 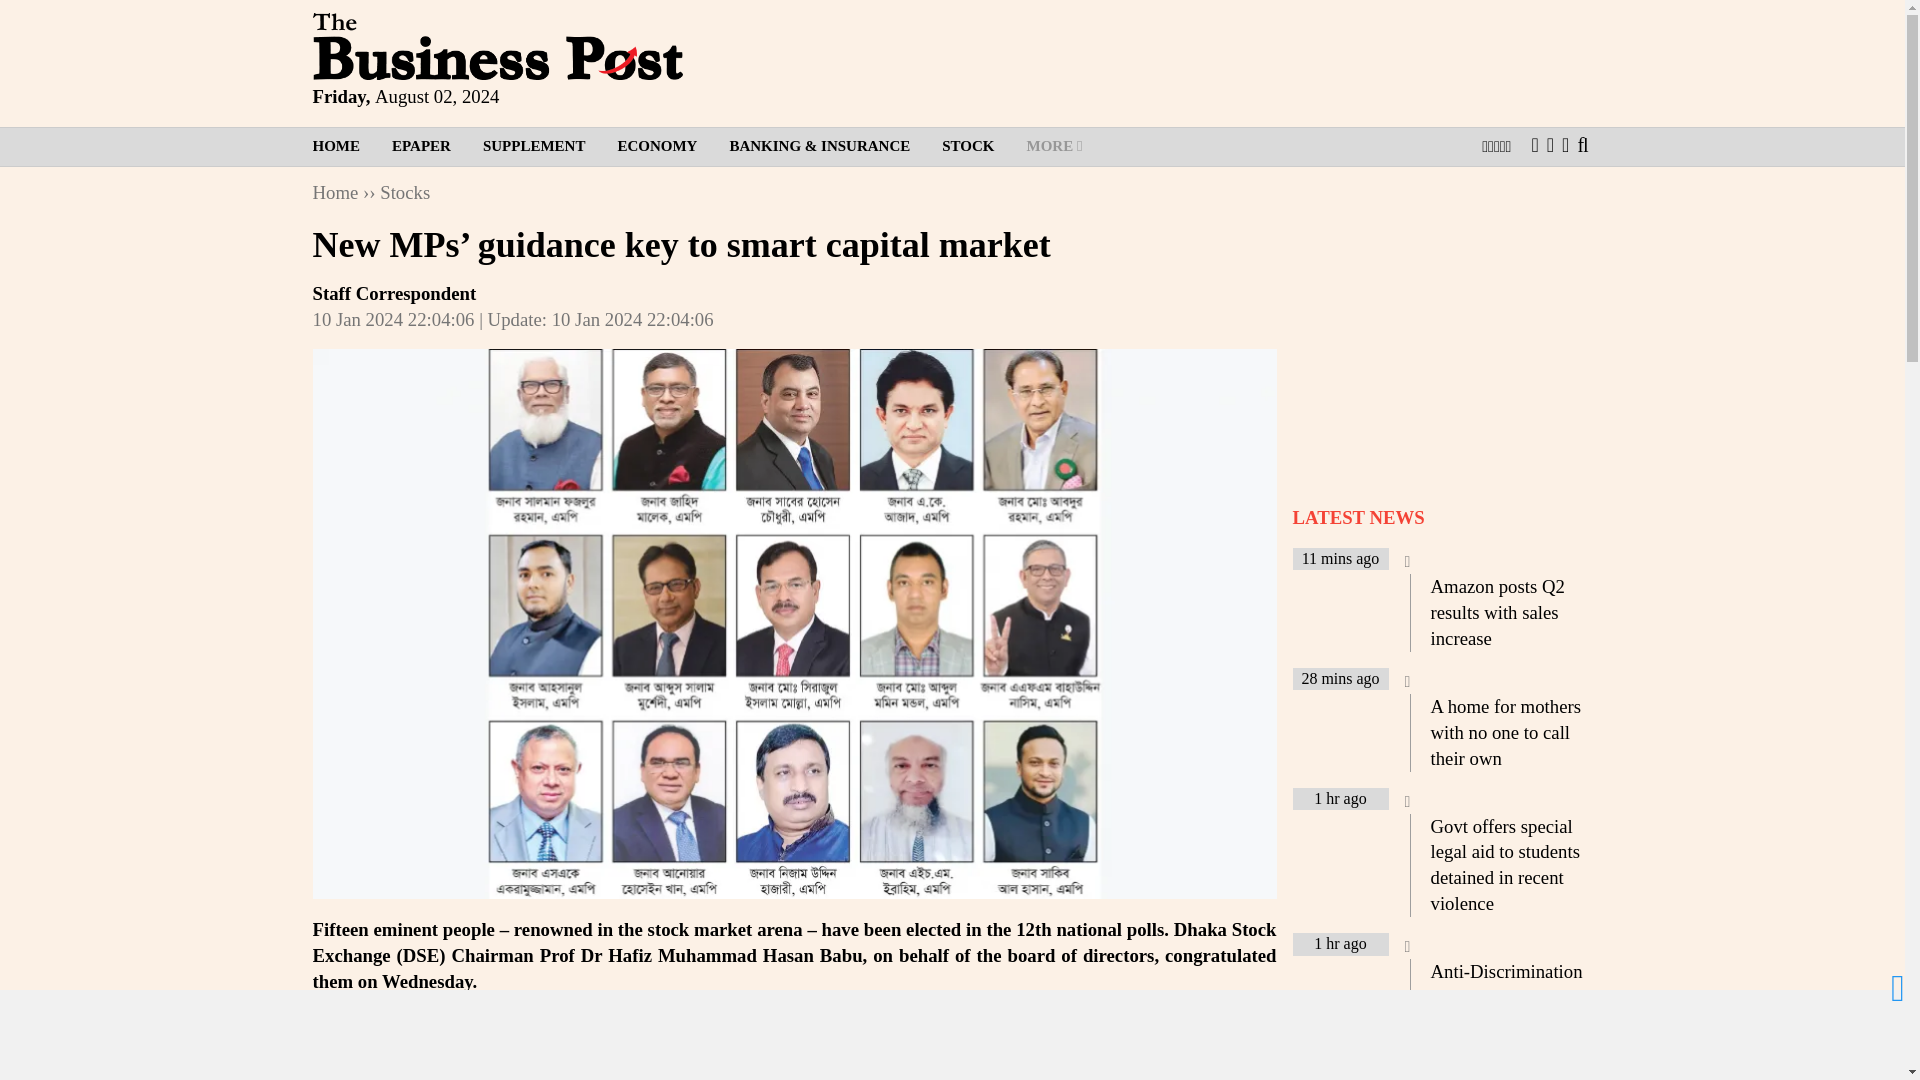 What do you see at coordinates (656, 146) in the screenshot?
I see `ECONOMY` at bounding box center [656, 146].